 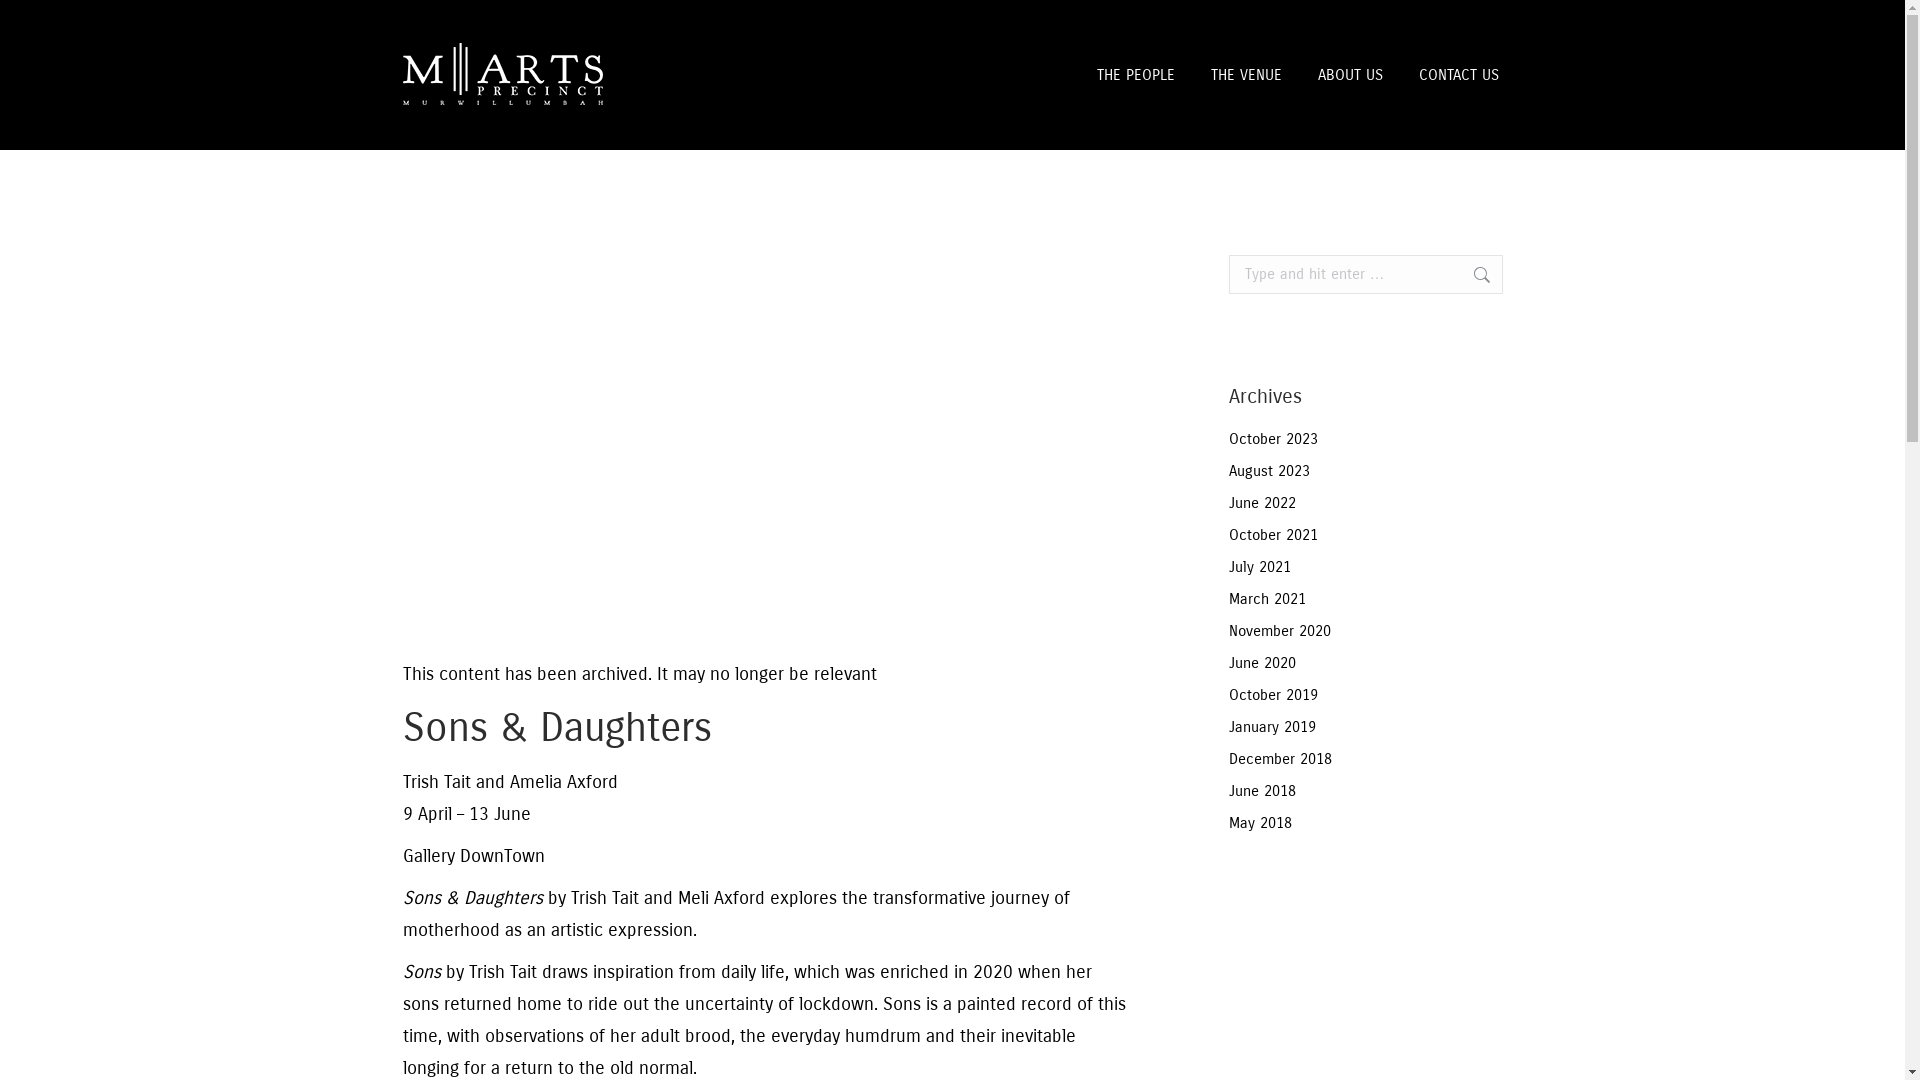 What do you see at coordinates (1279, 632) in the screenshot?
I see `November 2020` at bounding box center [1279, 632].